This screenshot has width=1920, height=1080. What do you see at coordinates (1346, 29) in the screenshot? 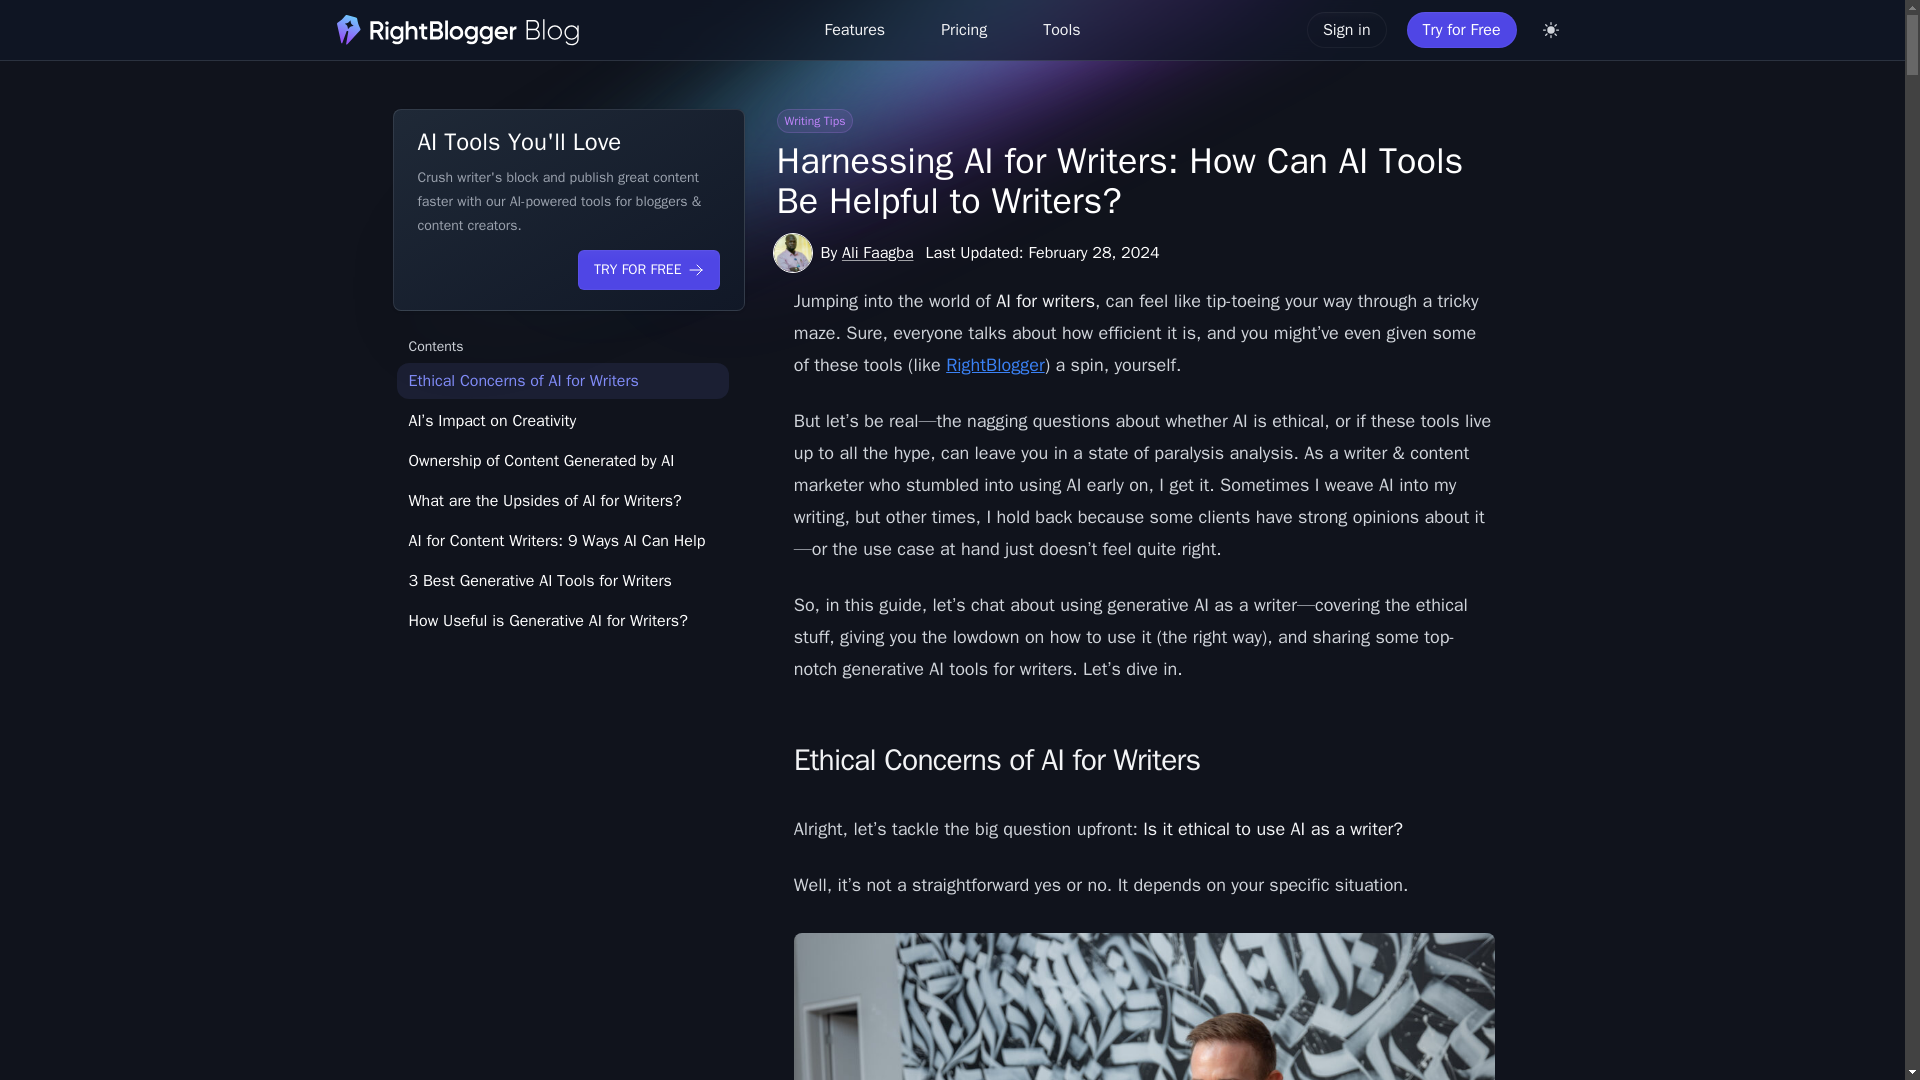
I see `Sign in` at bounding box center [1346, 29].